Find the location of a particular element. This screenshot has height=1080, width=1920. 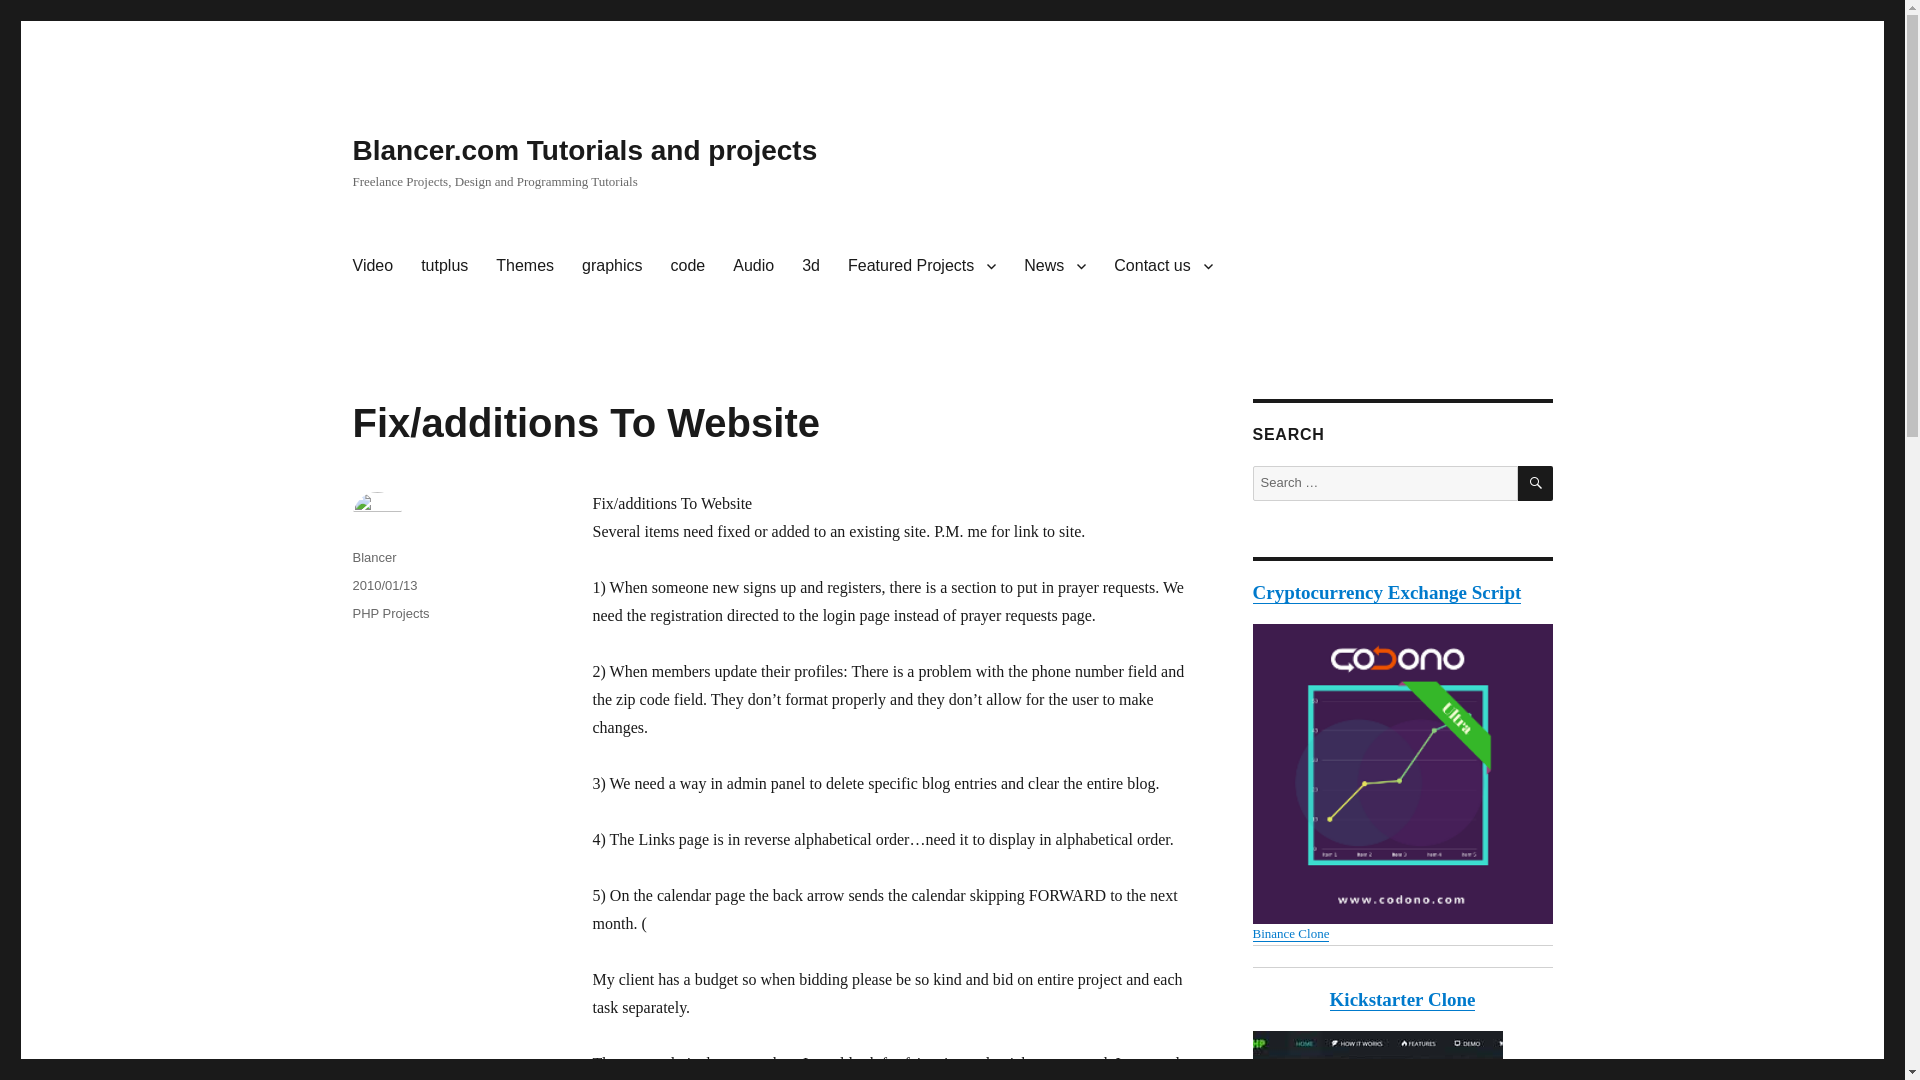

code is located at coordinates (688, 266).